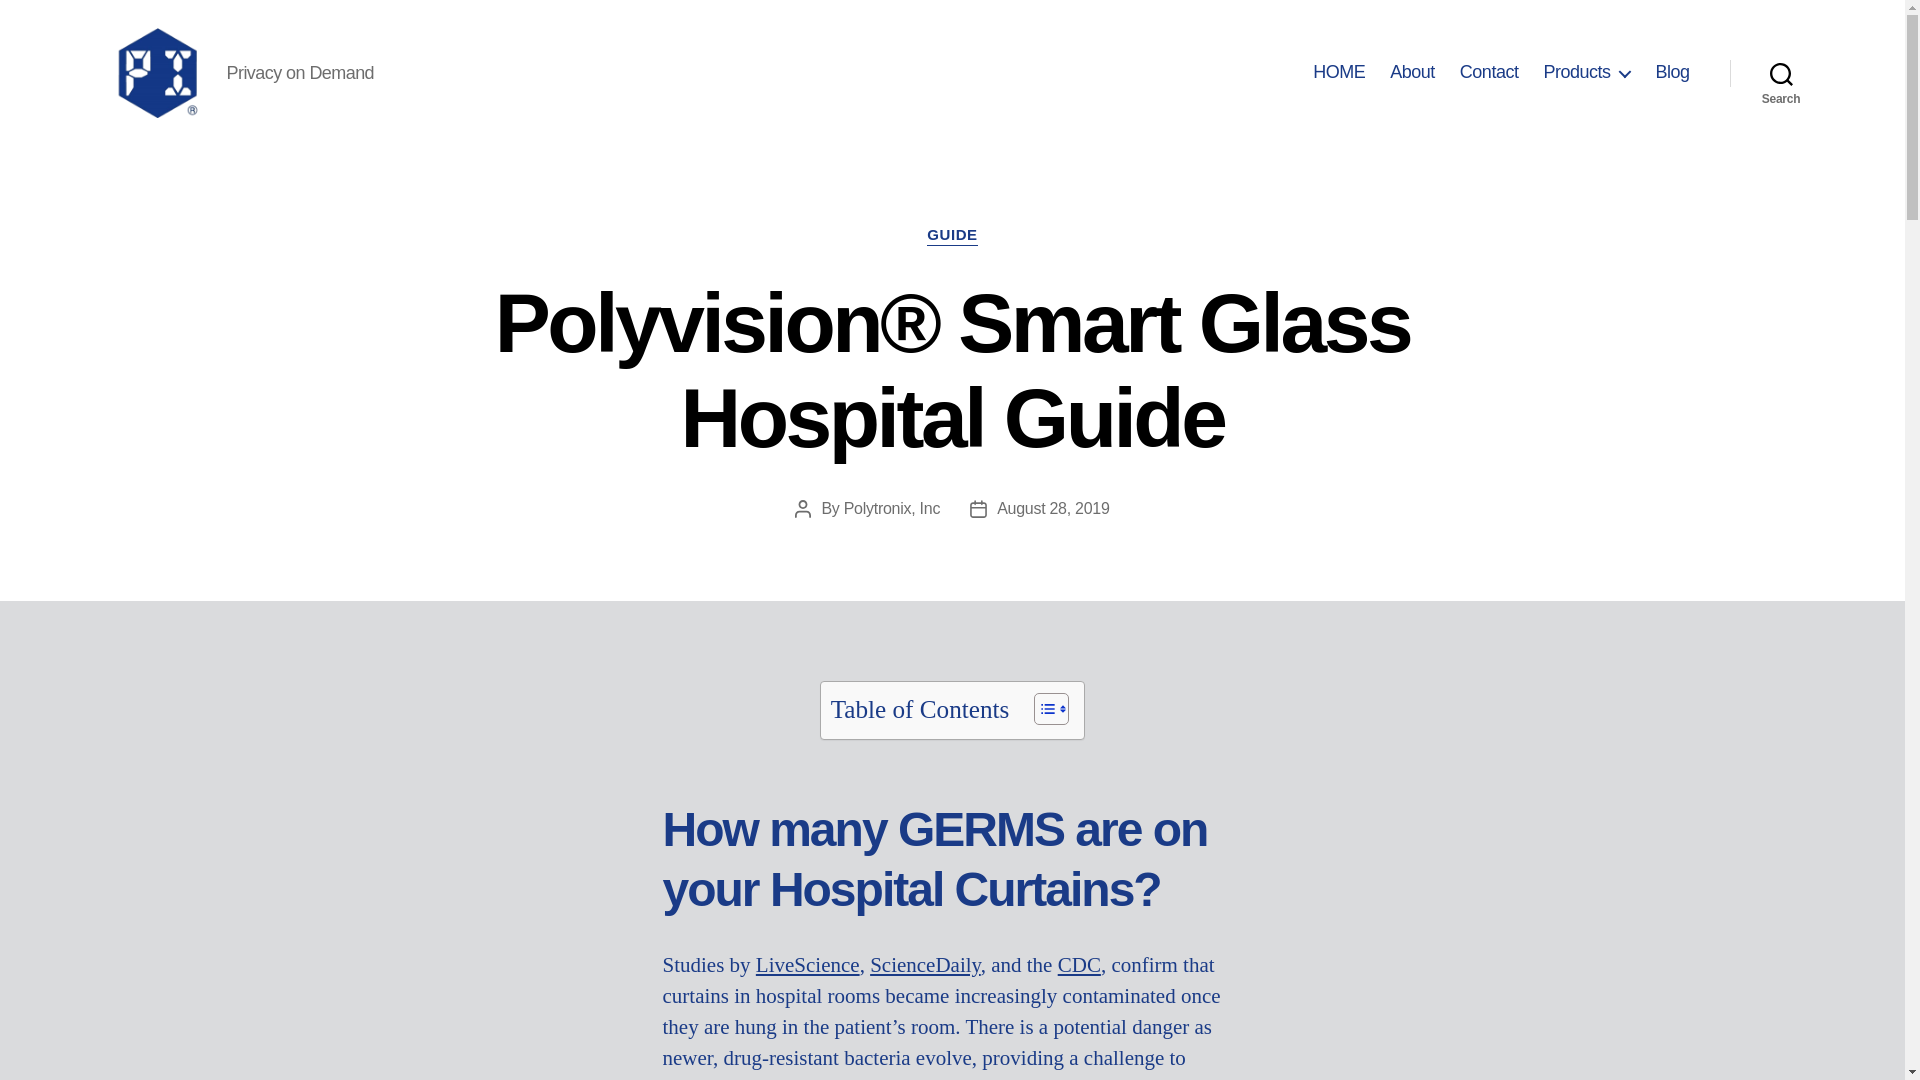  I want to click on Polytronix, Inc, so click(892, 508).